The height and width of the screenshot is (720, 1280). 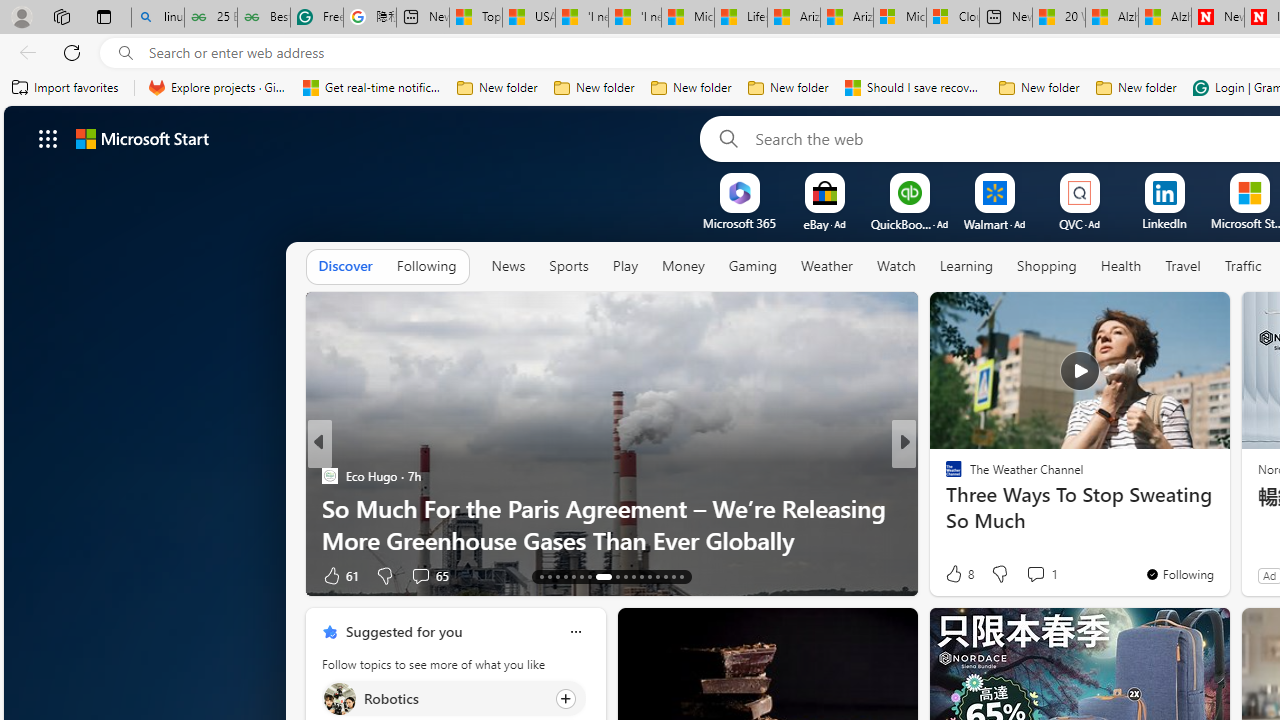 What do you see at coordinates (958, 574) in the screenshot?
I see `8 Like` at bounding box center [958, 574].